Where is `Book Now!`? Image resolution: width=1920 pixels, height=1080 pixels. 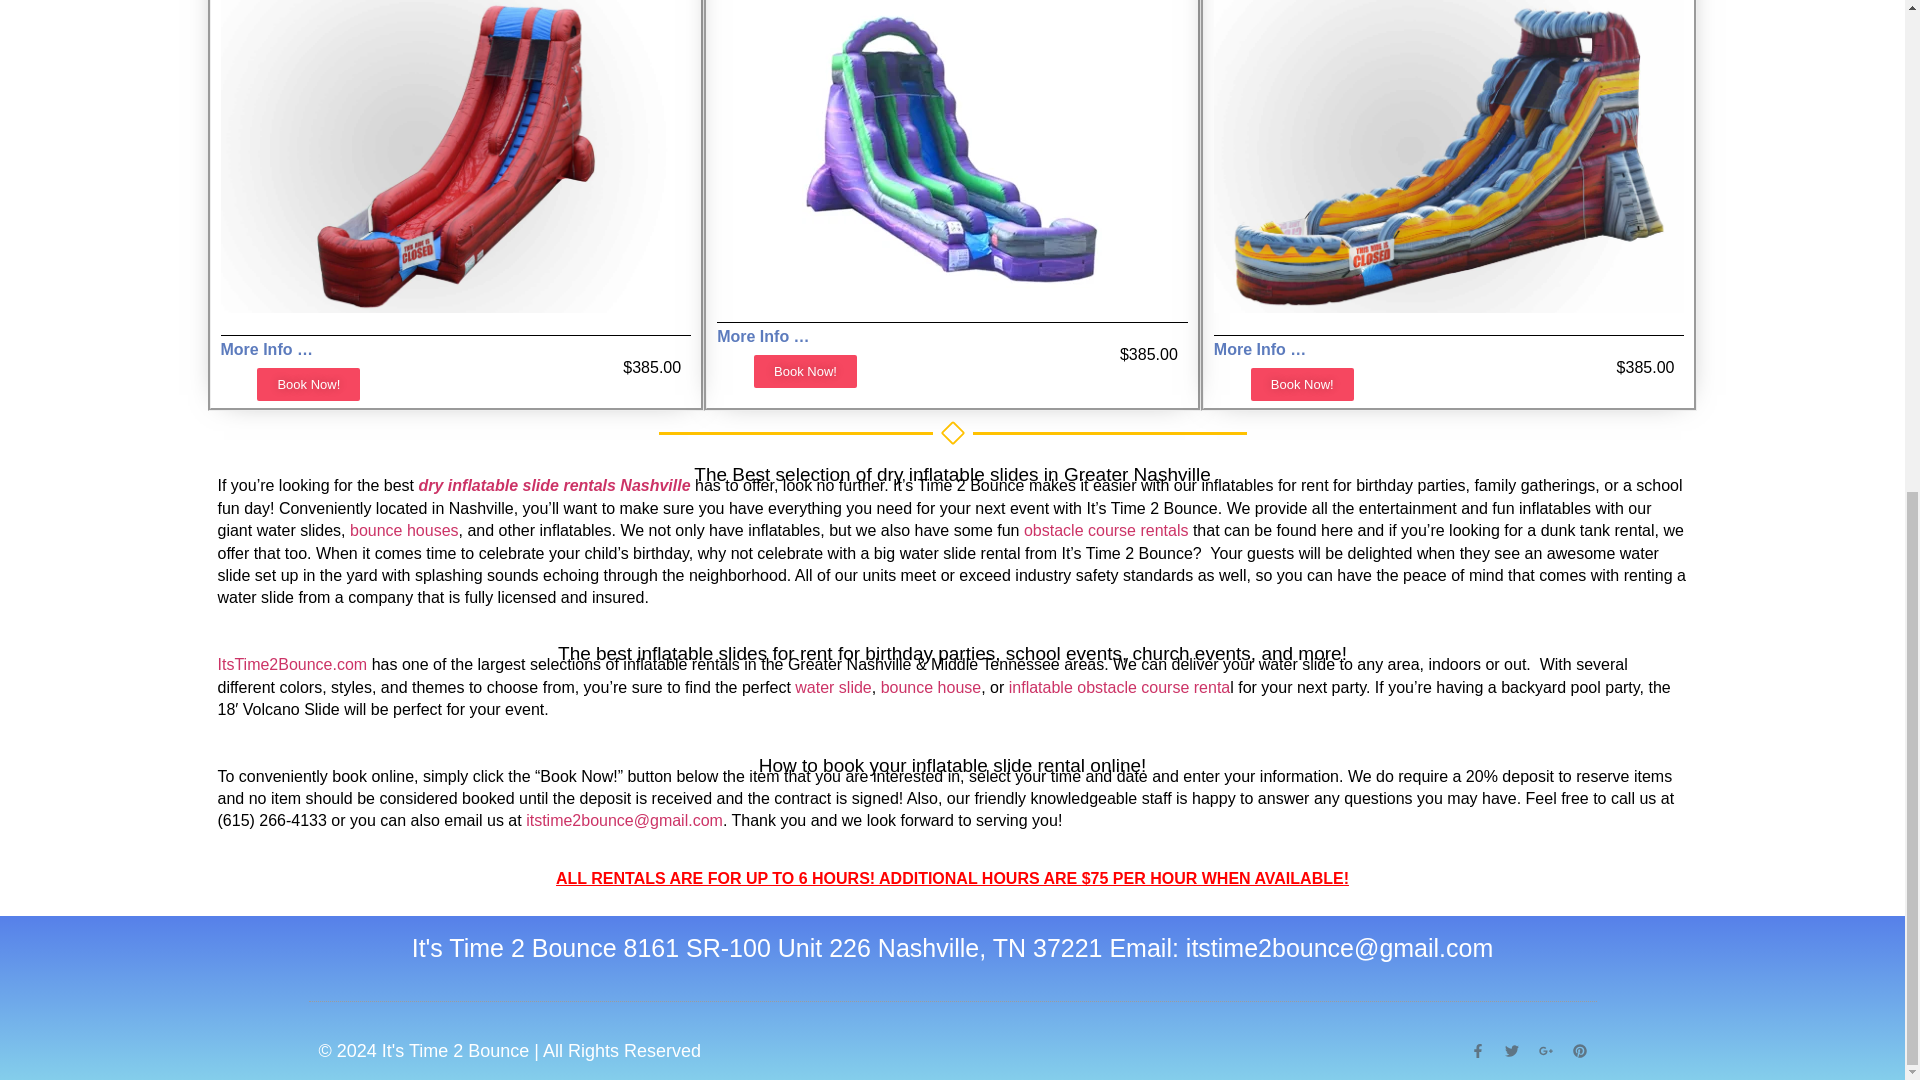 Book Now! is located at coordinates (308, 384).